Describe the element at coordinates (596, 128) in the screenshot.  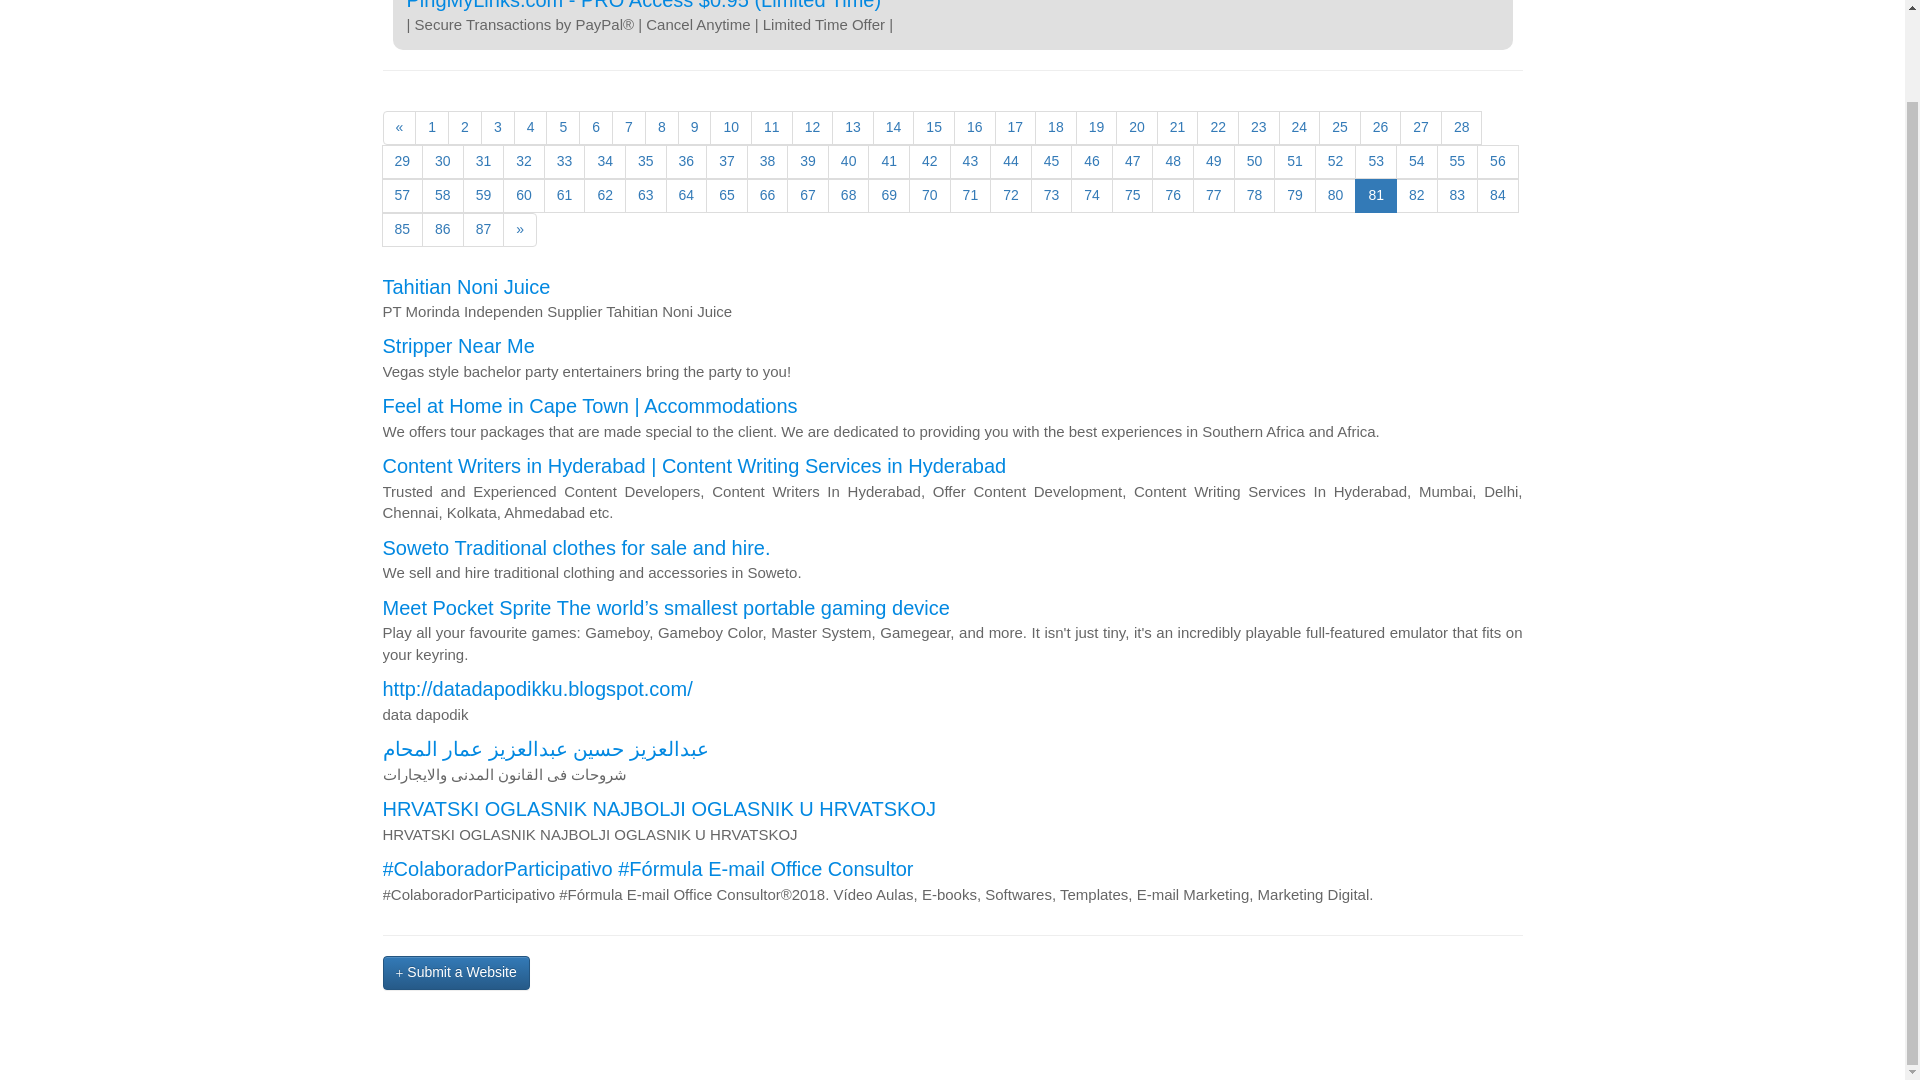
I see `6` at that location.